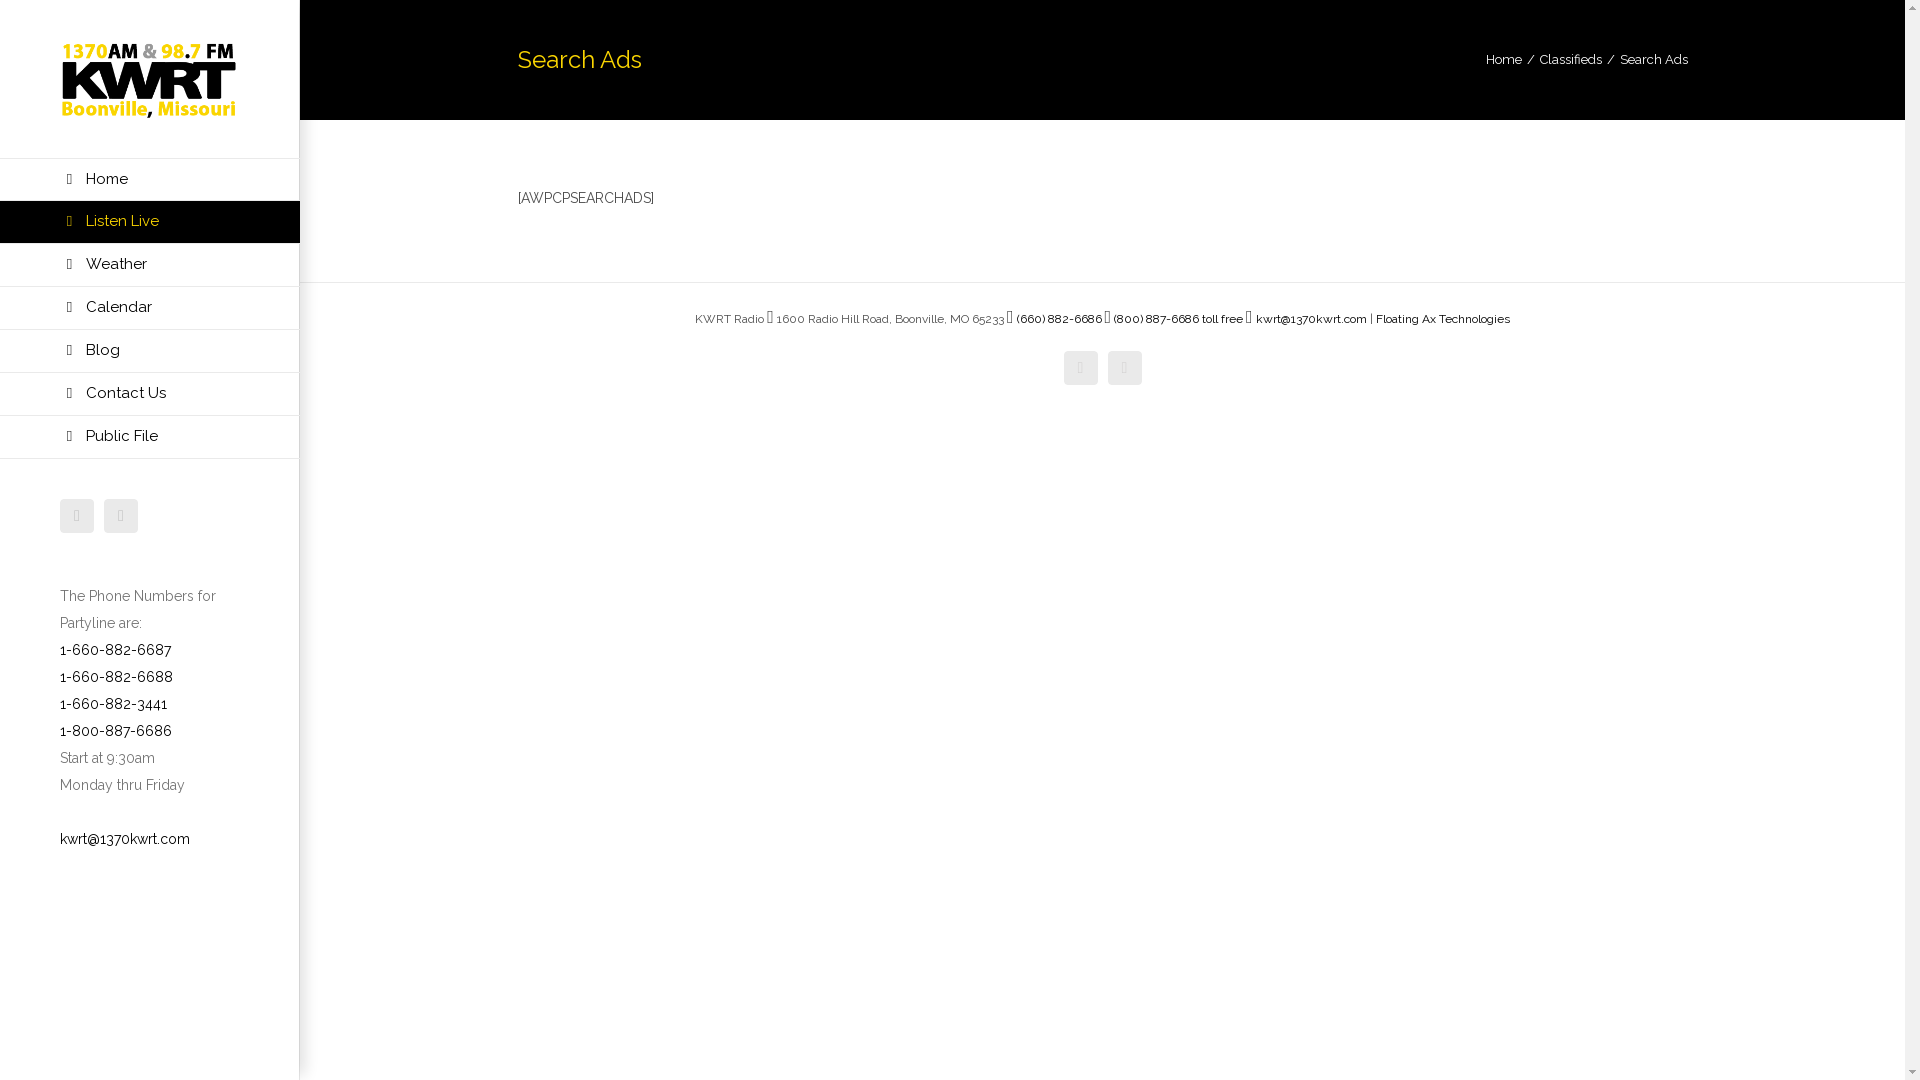 This screenshot has width=1920, height=1080. What do you see at coordinates (116, 731) in the screenshot?
I see `1-800-887-6686` at bounding box center [116, 731].